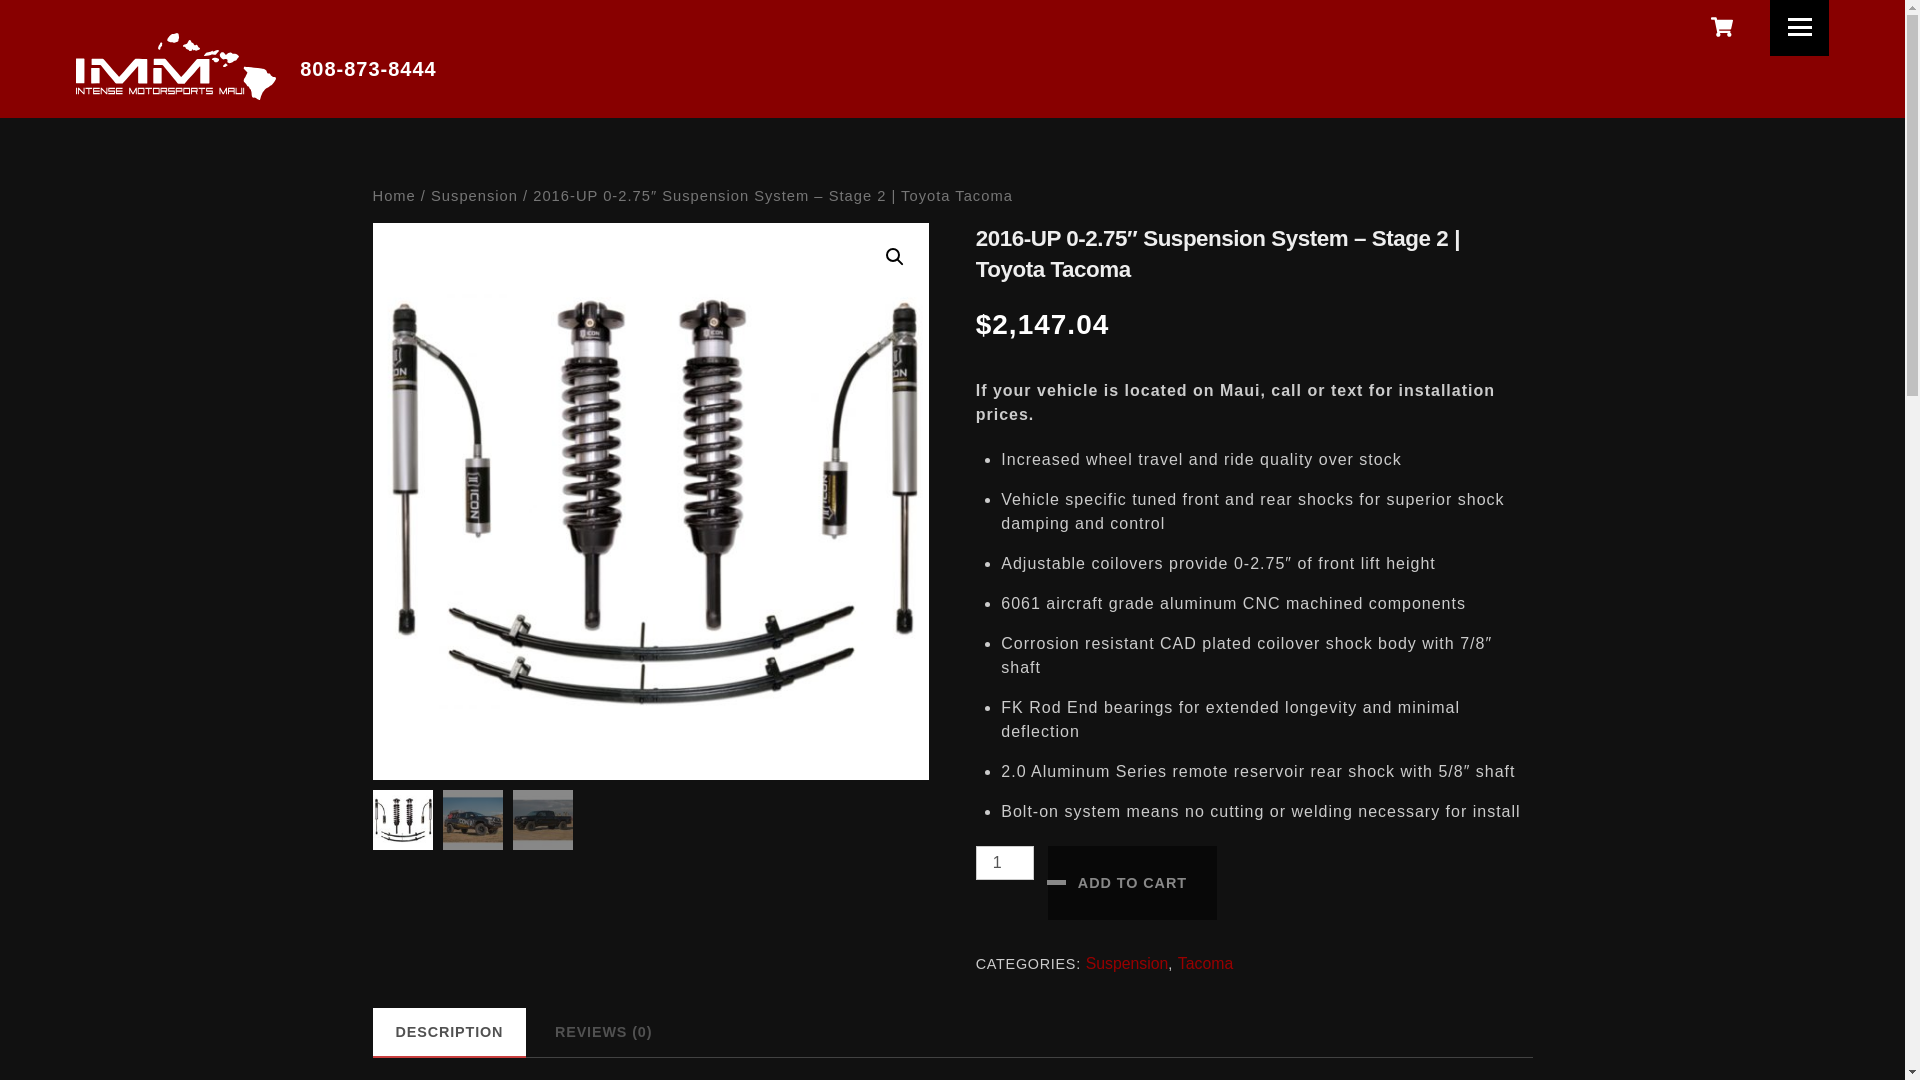 The width and height of the screenshot is (1920, 1080). What do you see at coordinates (449, 1031) in the screenshot?
I see `DESCRIPTION` at bounding box center [449, 1031].